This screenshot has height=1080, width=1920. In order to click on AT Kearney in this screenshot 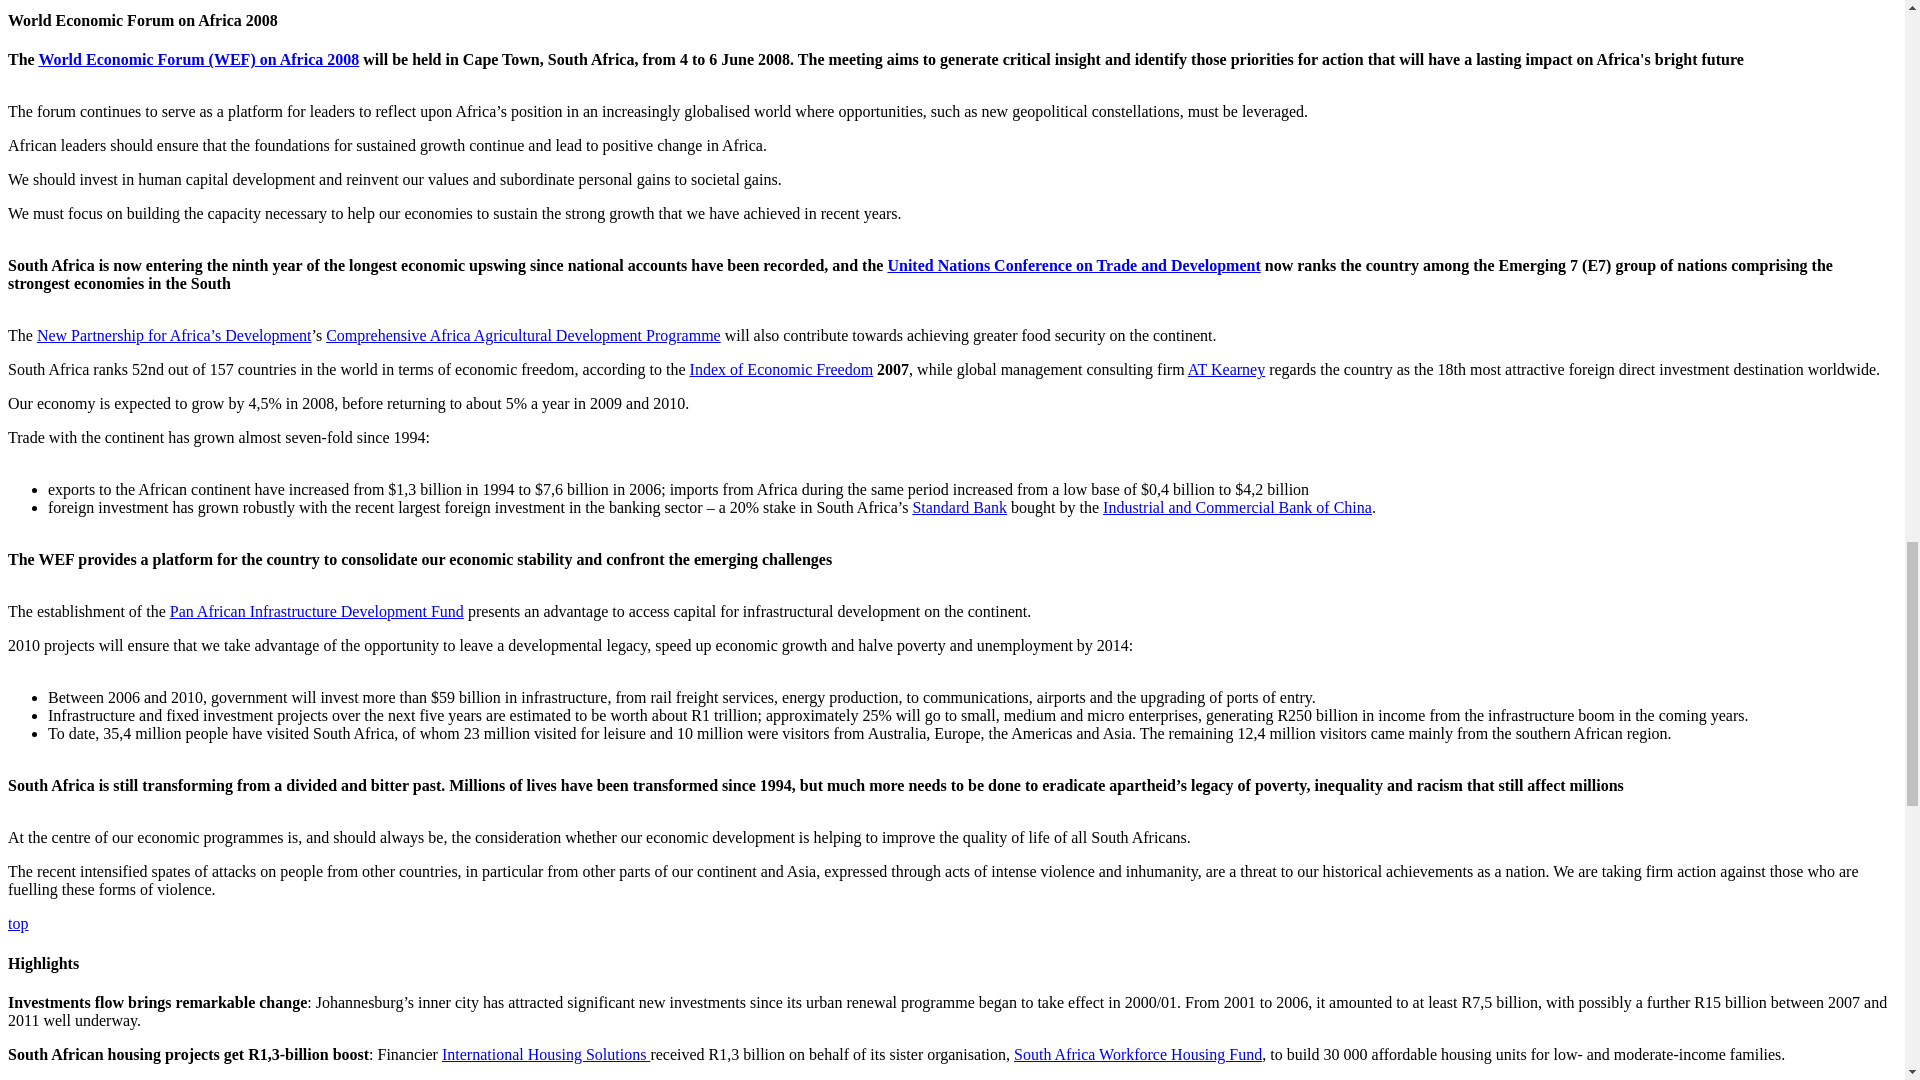, I will do `click(1226, 369)`.